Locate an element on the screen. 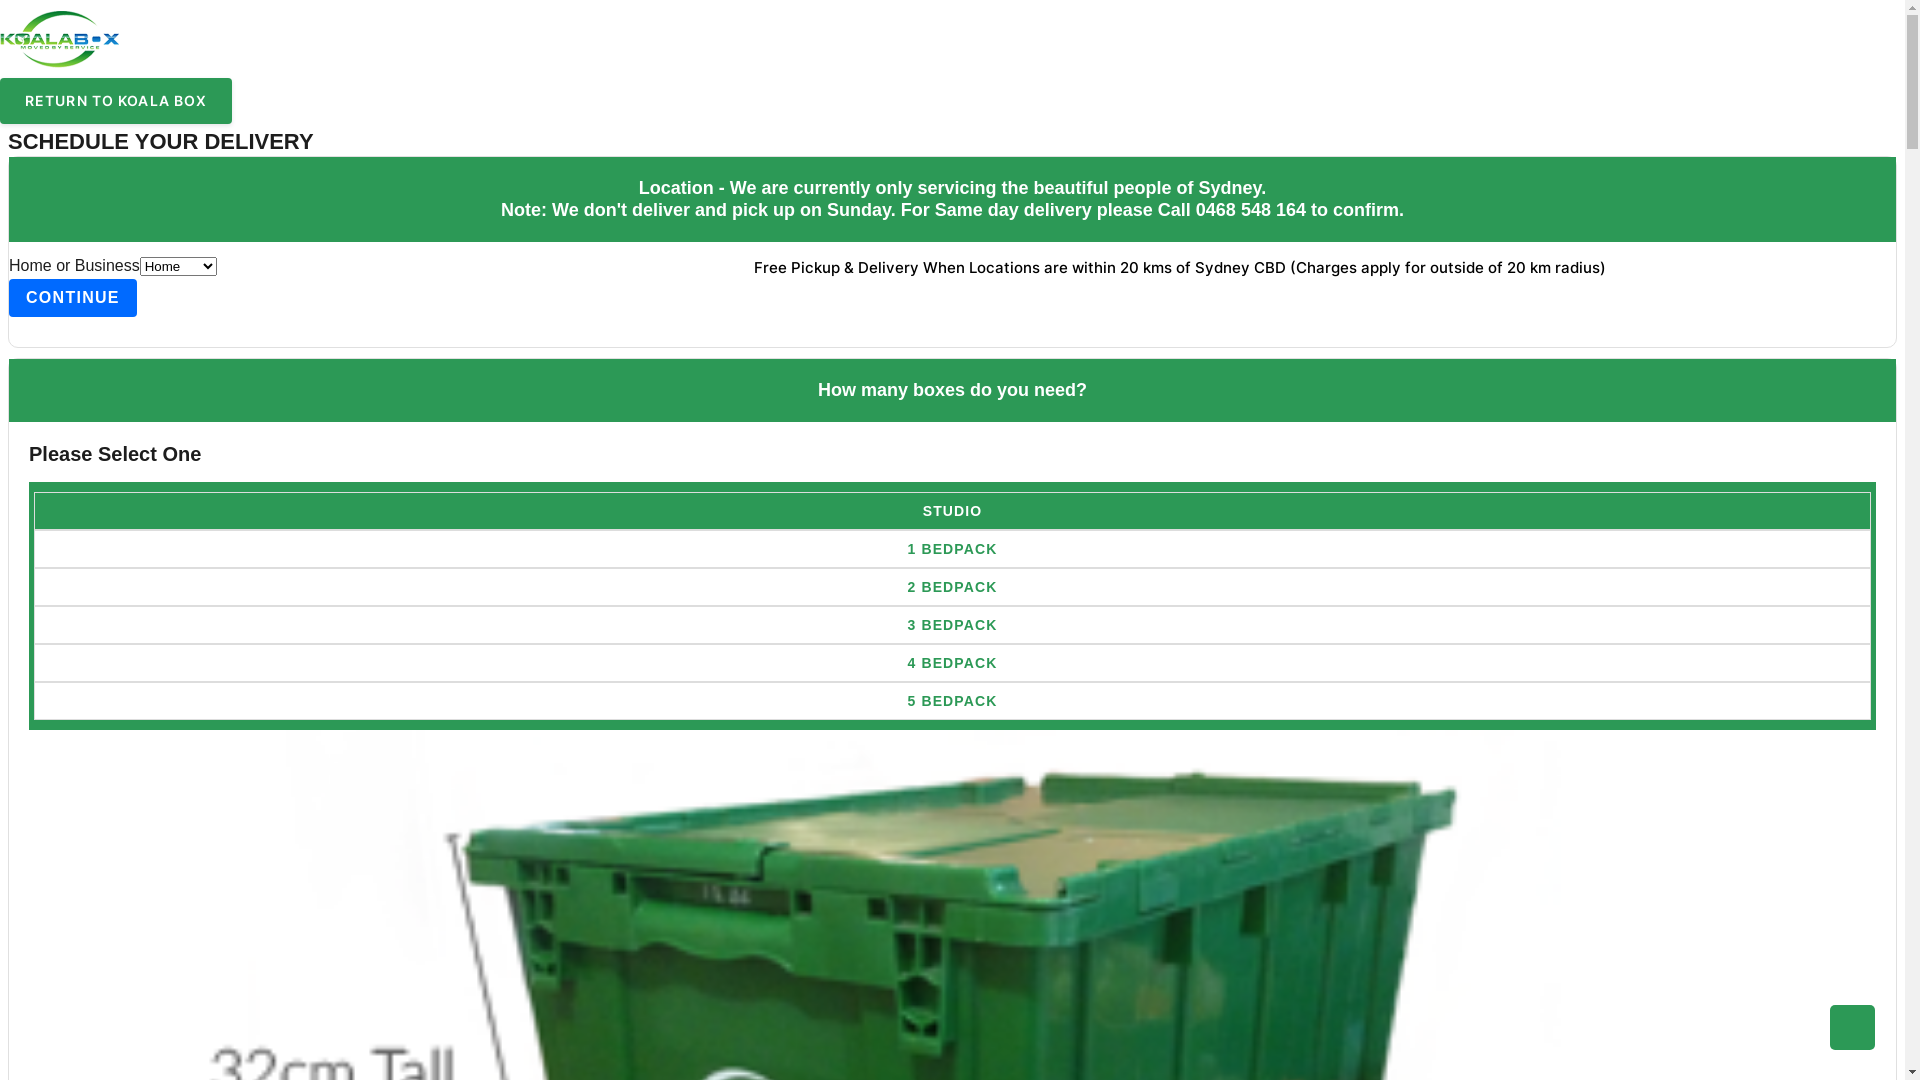 The width and height of the screenshot is (1920, 1080). 2 BEDPACK is located at coordinates (952, 587).